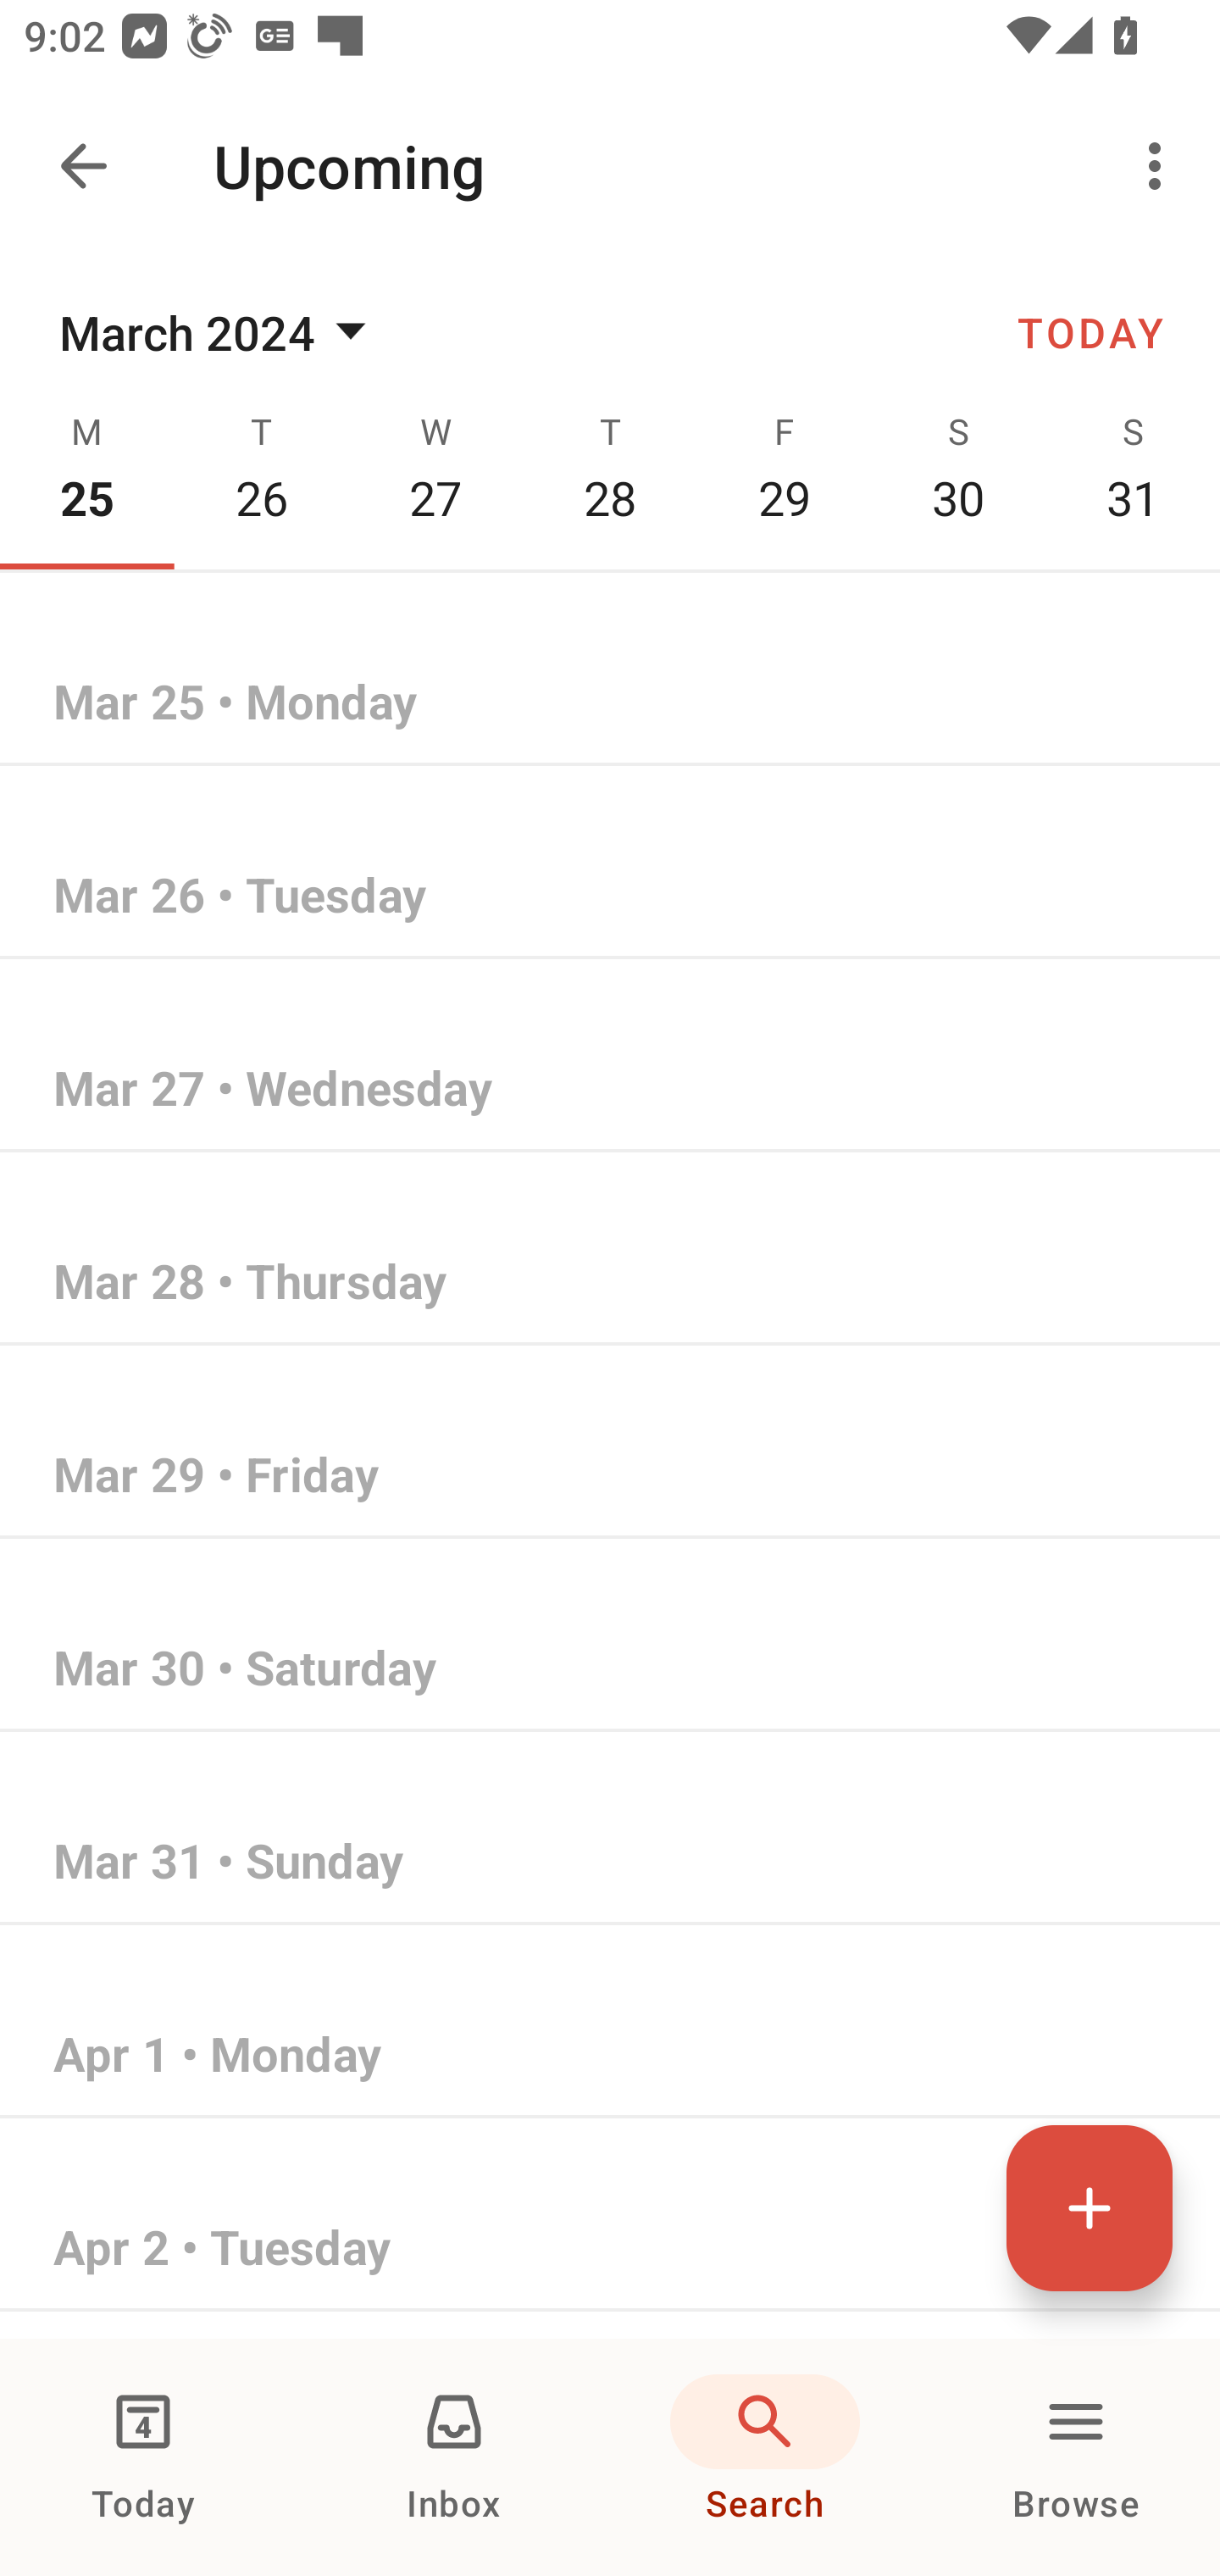 This screenshot has height=2576, width=1220. What do you see at coordinates (454, 2457) in the screenshot?
I see `Inbox` at bounding box center [454, 2457].